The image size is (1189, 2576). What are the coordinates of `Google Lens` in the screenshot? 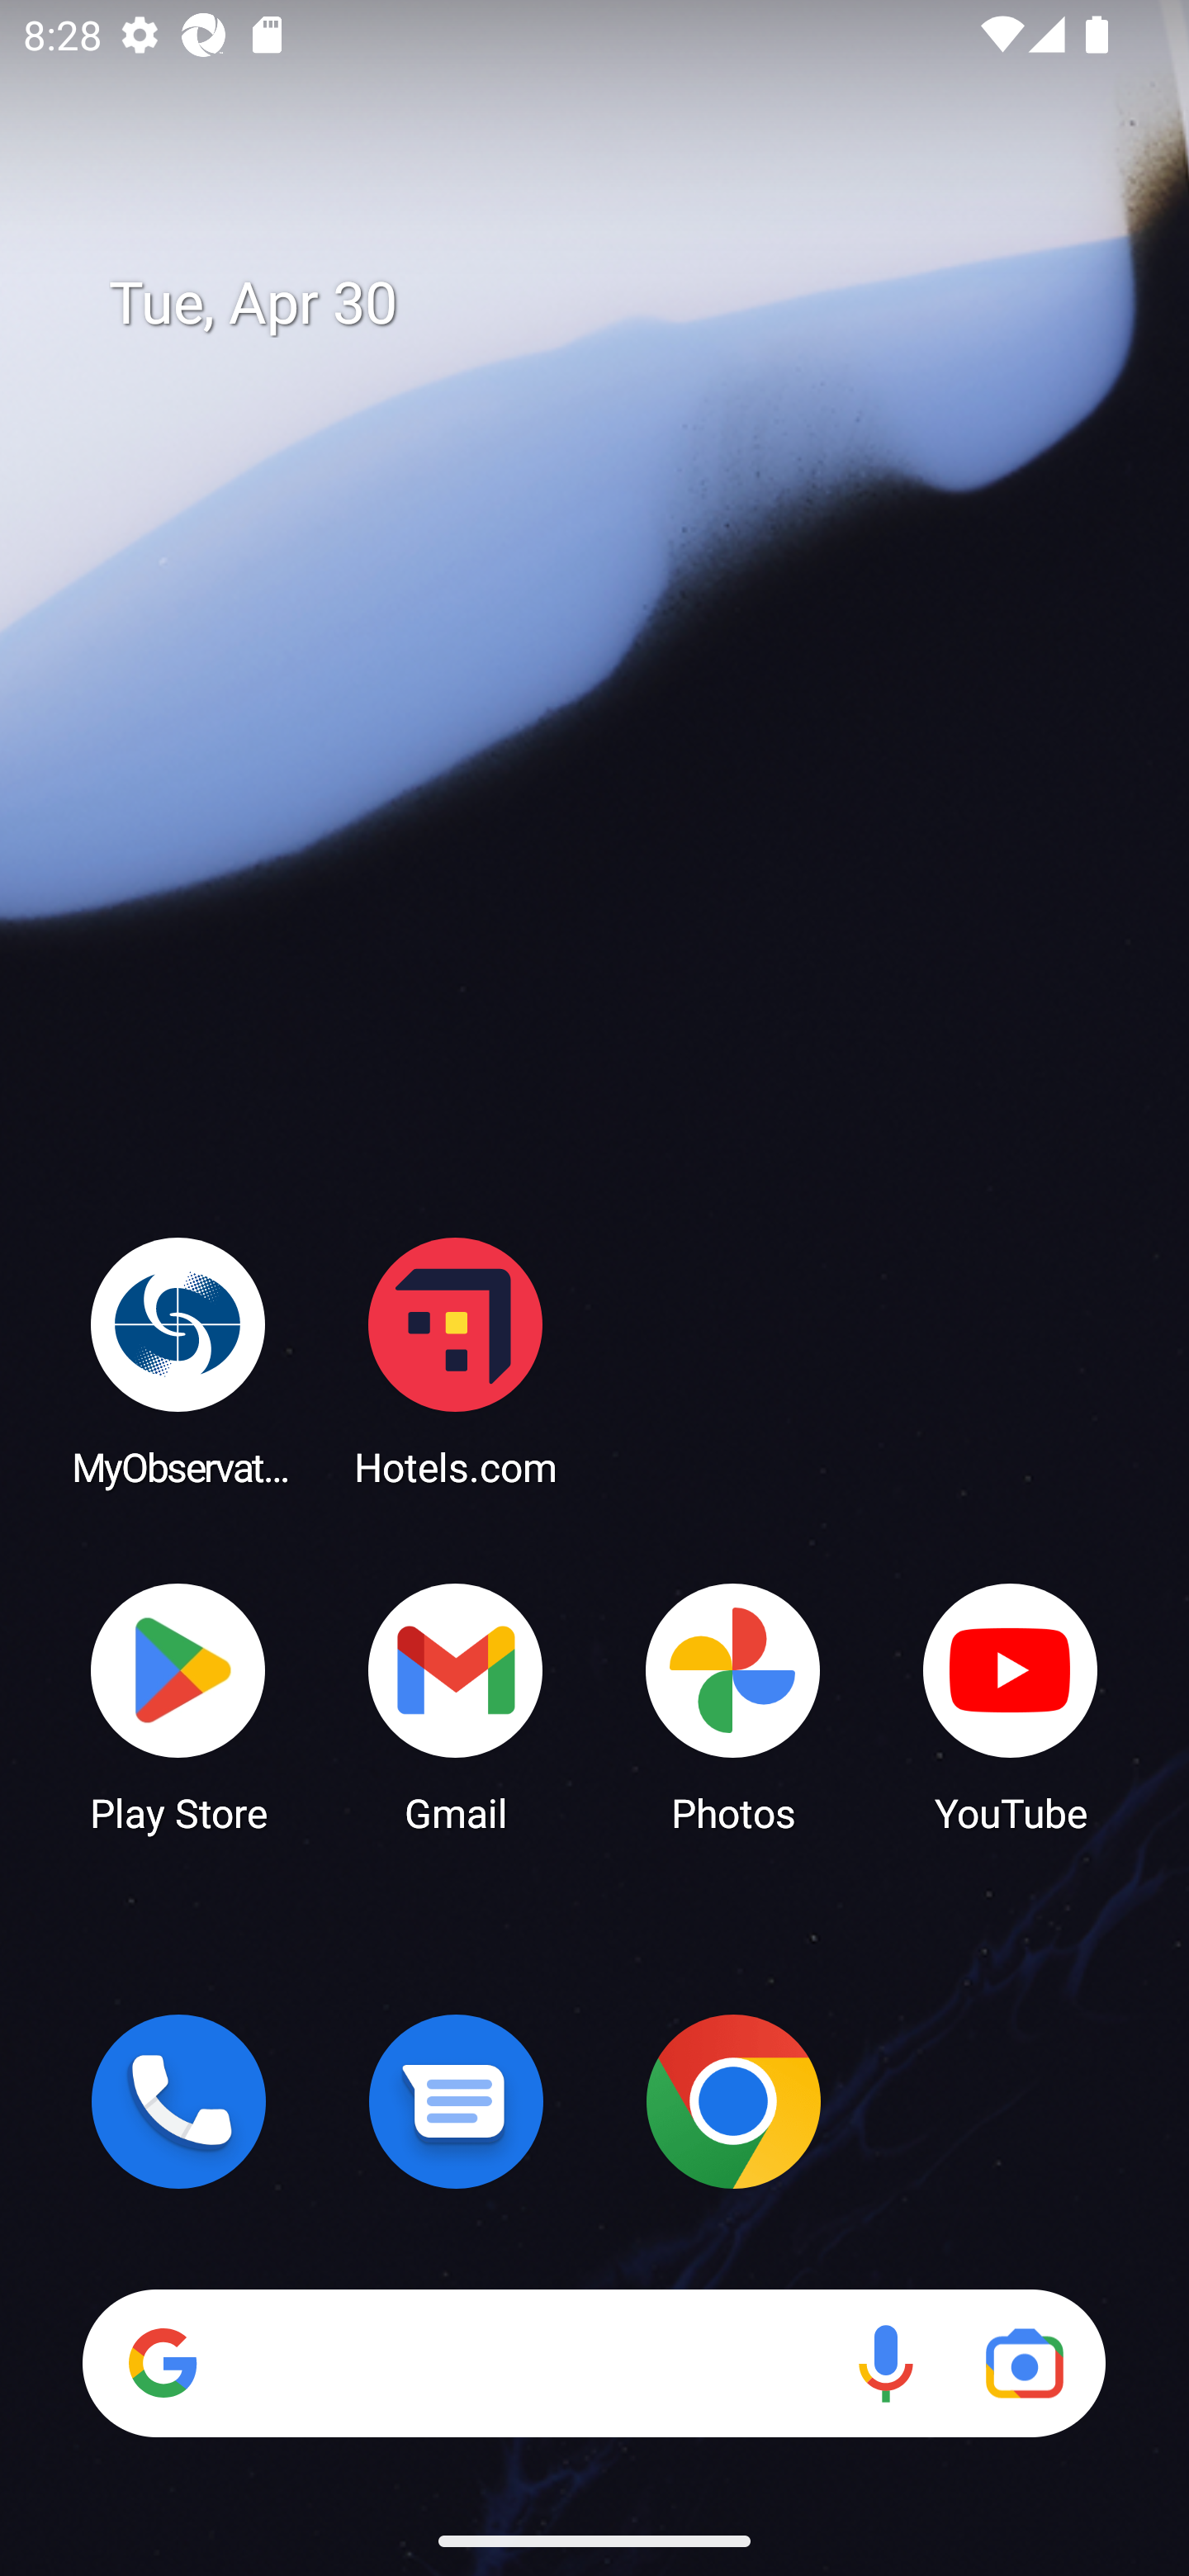 It's located at (1024, 2363).